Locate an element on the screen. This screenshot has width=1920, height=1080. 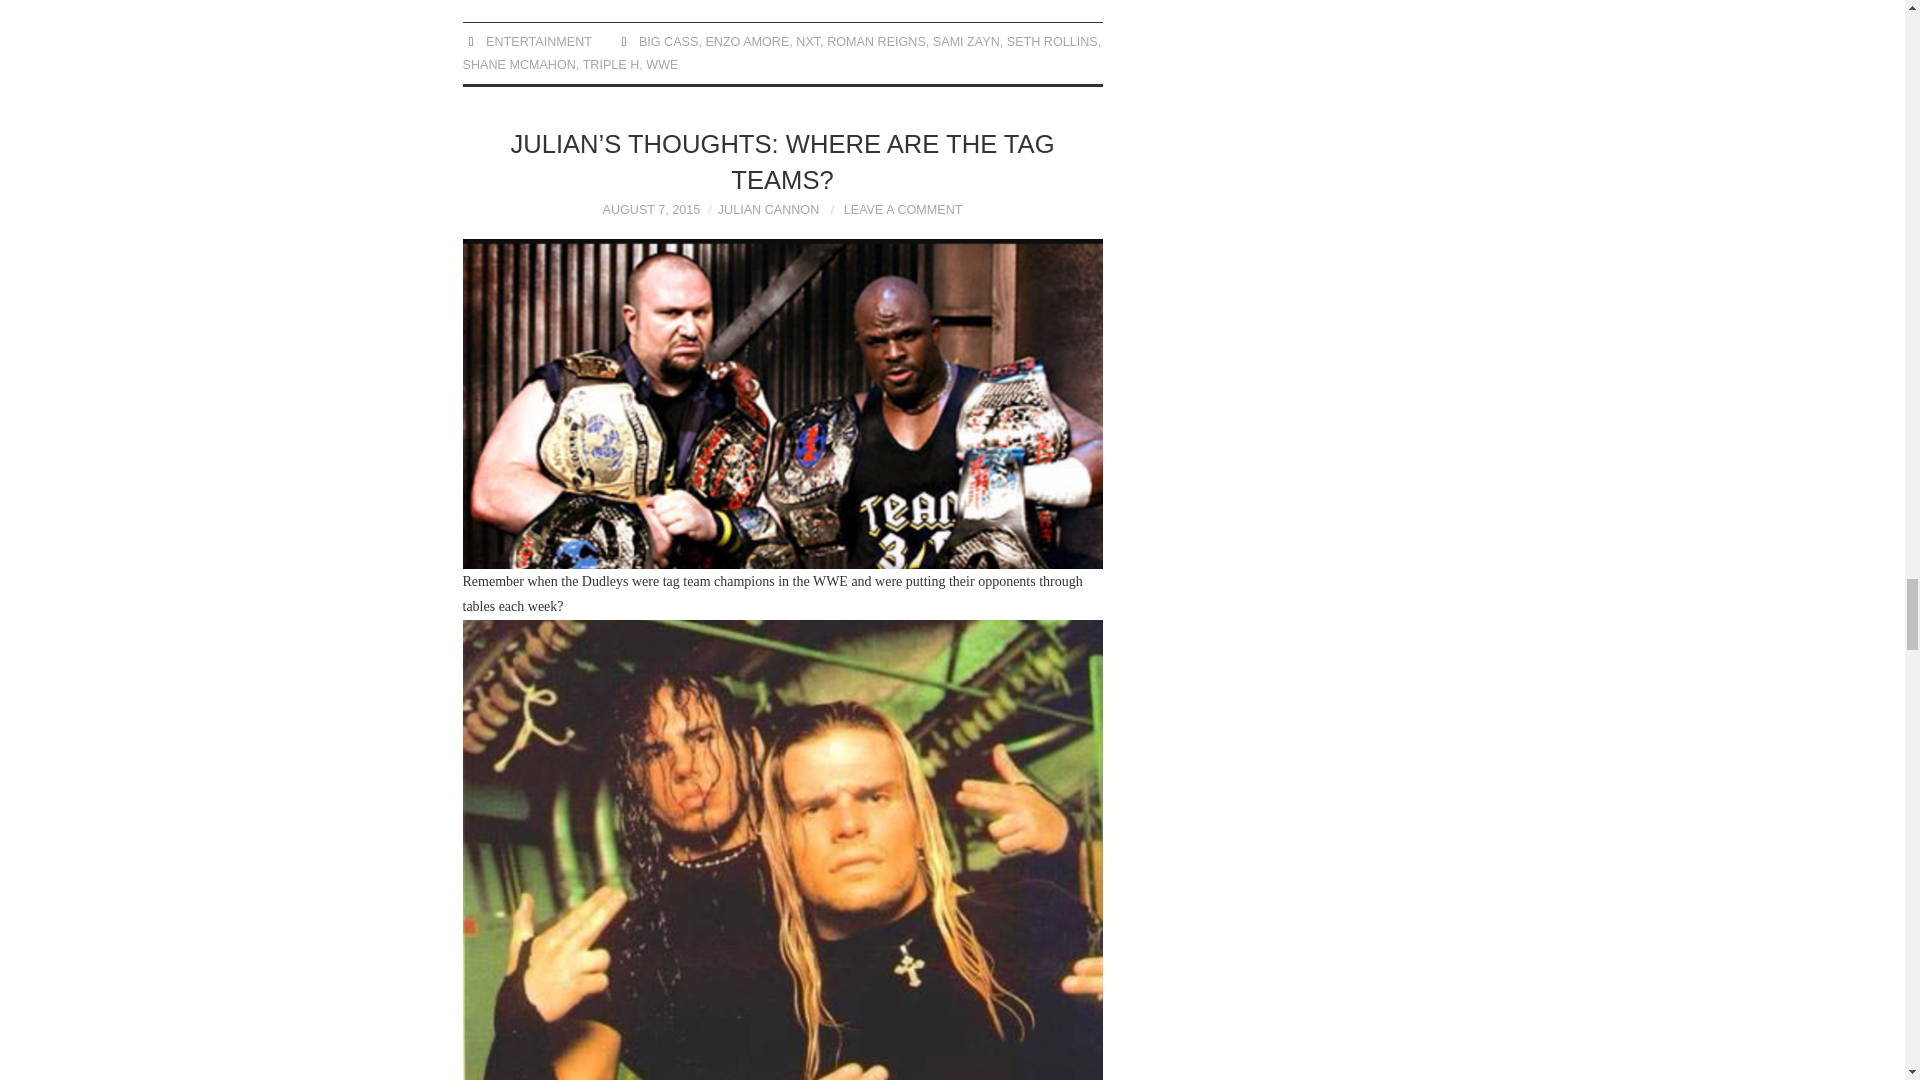
ENZO AMORE is located at coordinates (746, 41).